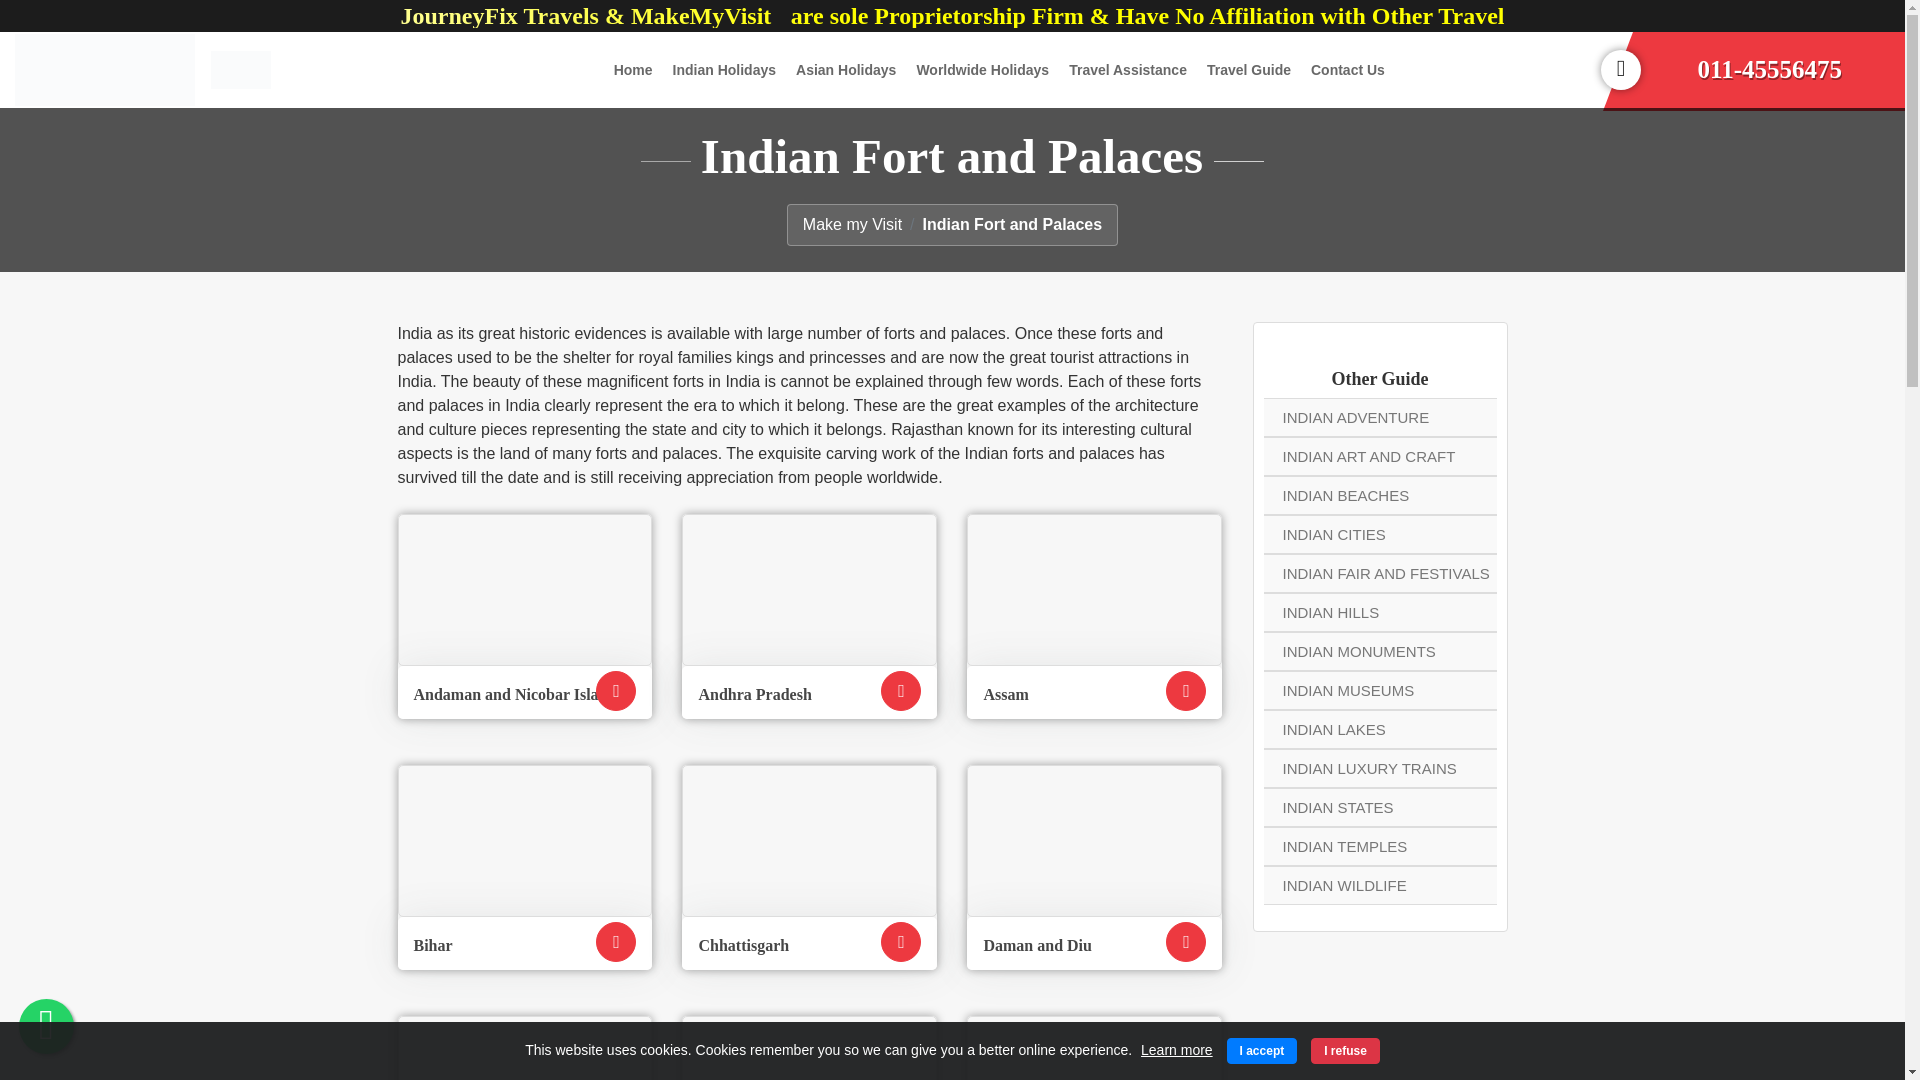 This screenshot has height=1080, width=1920. What do you see at coordinates (862, 224) in the screenshot?
I see `Go to Make my Visit.` at bounding box center [862, 224].